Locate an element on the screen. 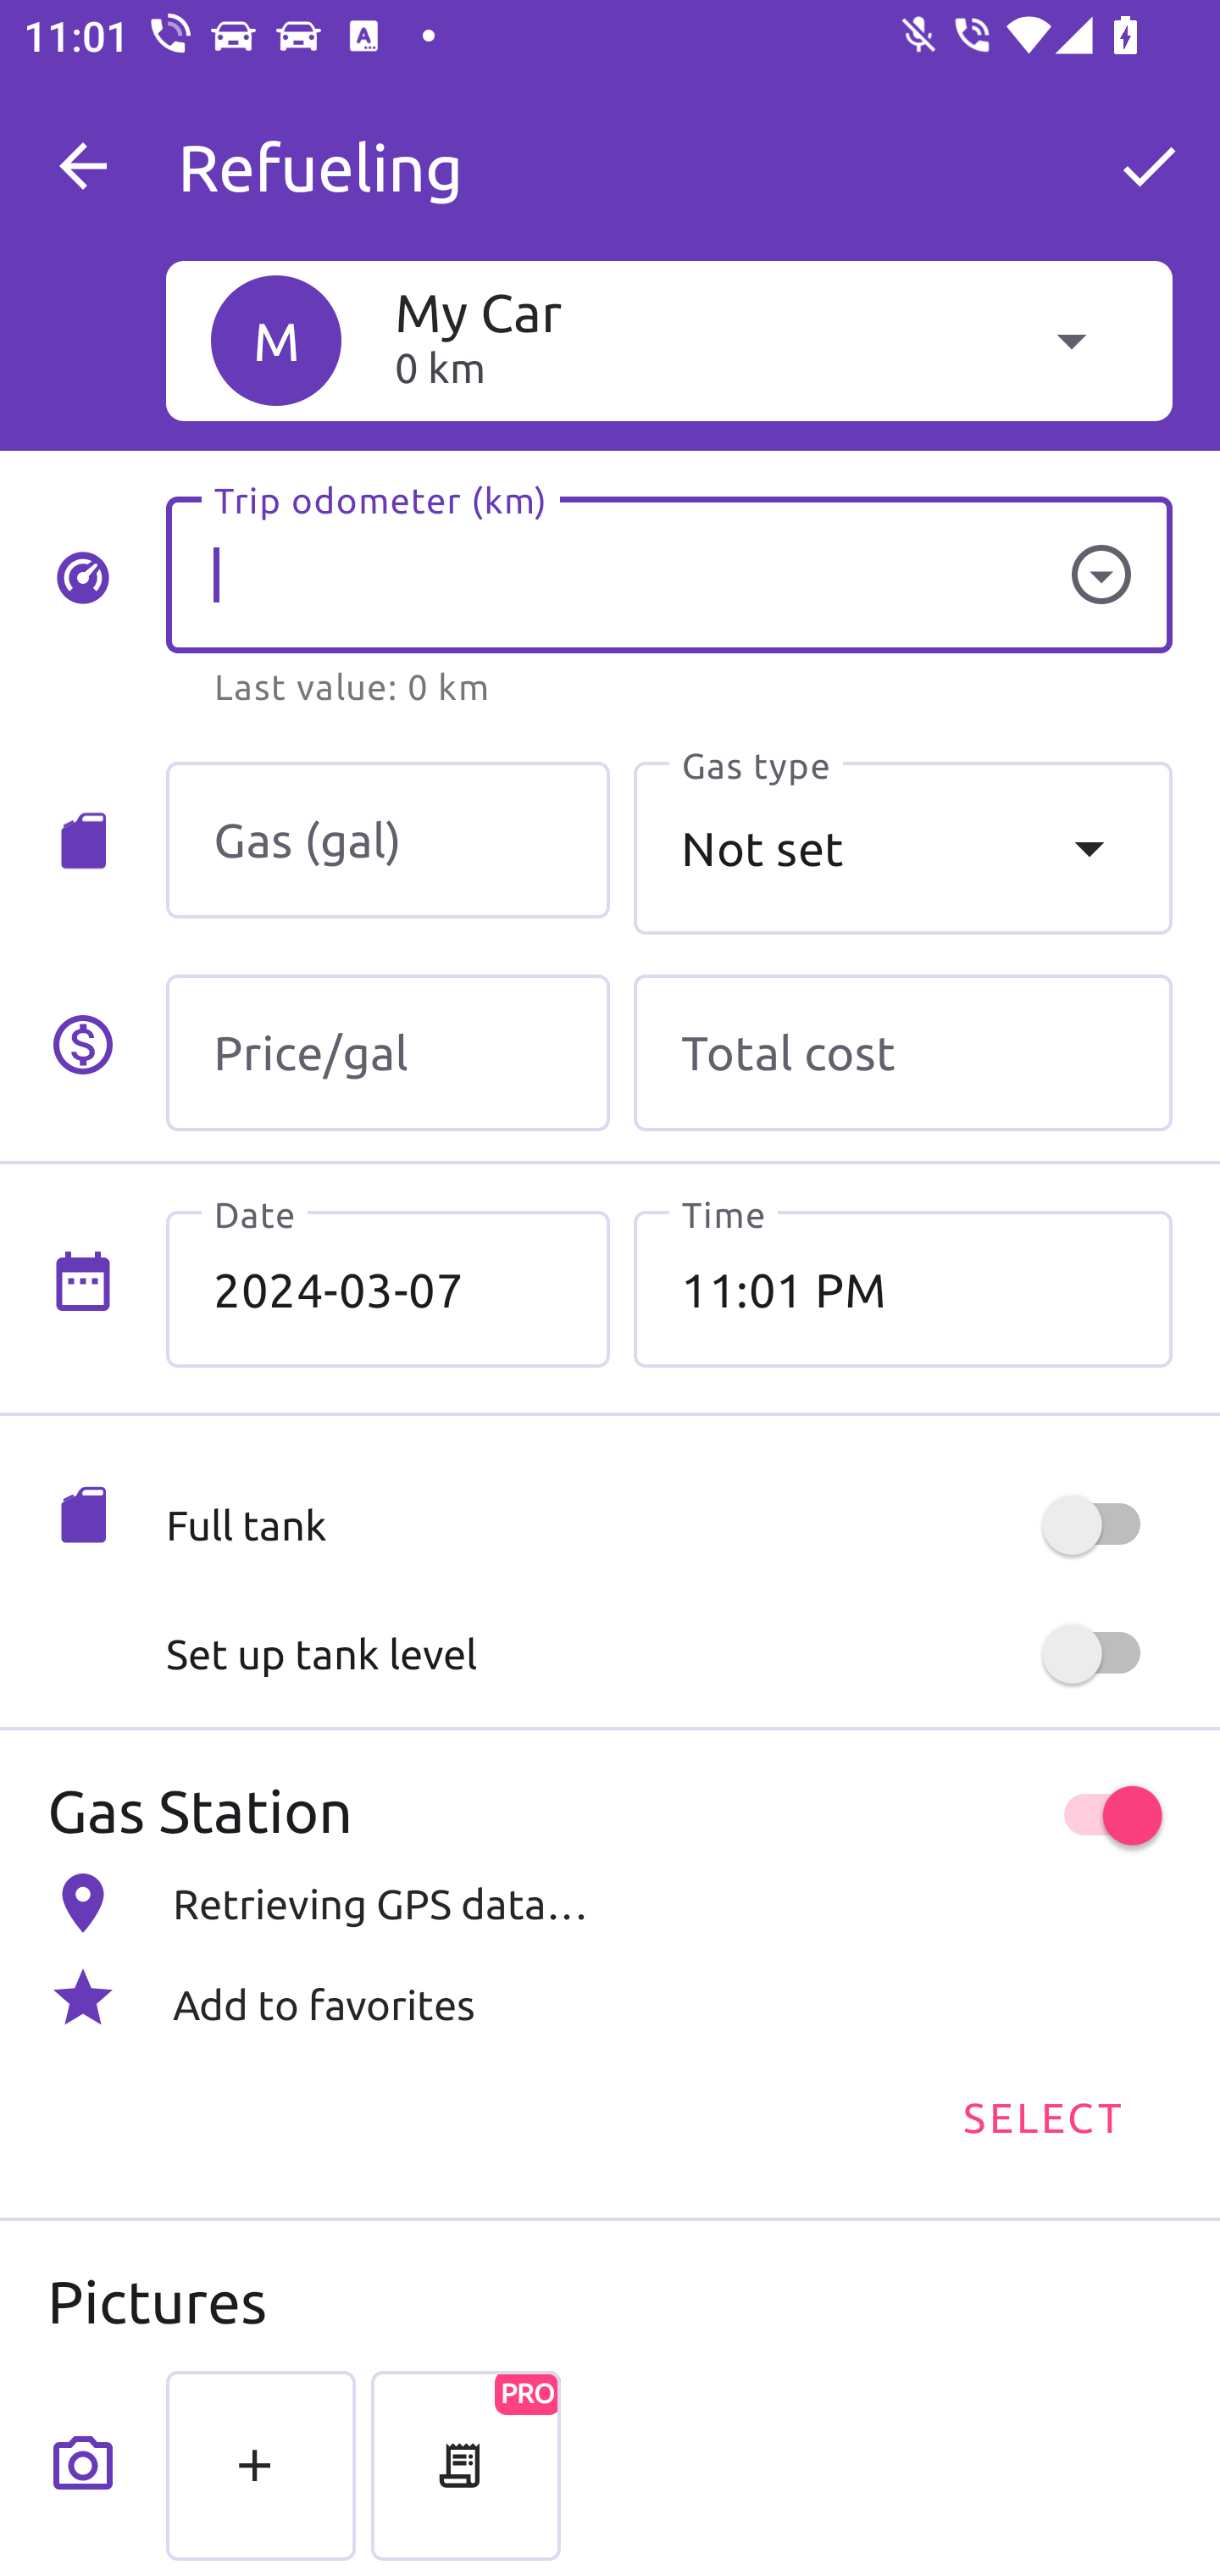  Not set is located at coordinates (902, 848).